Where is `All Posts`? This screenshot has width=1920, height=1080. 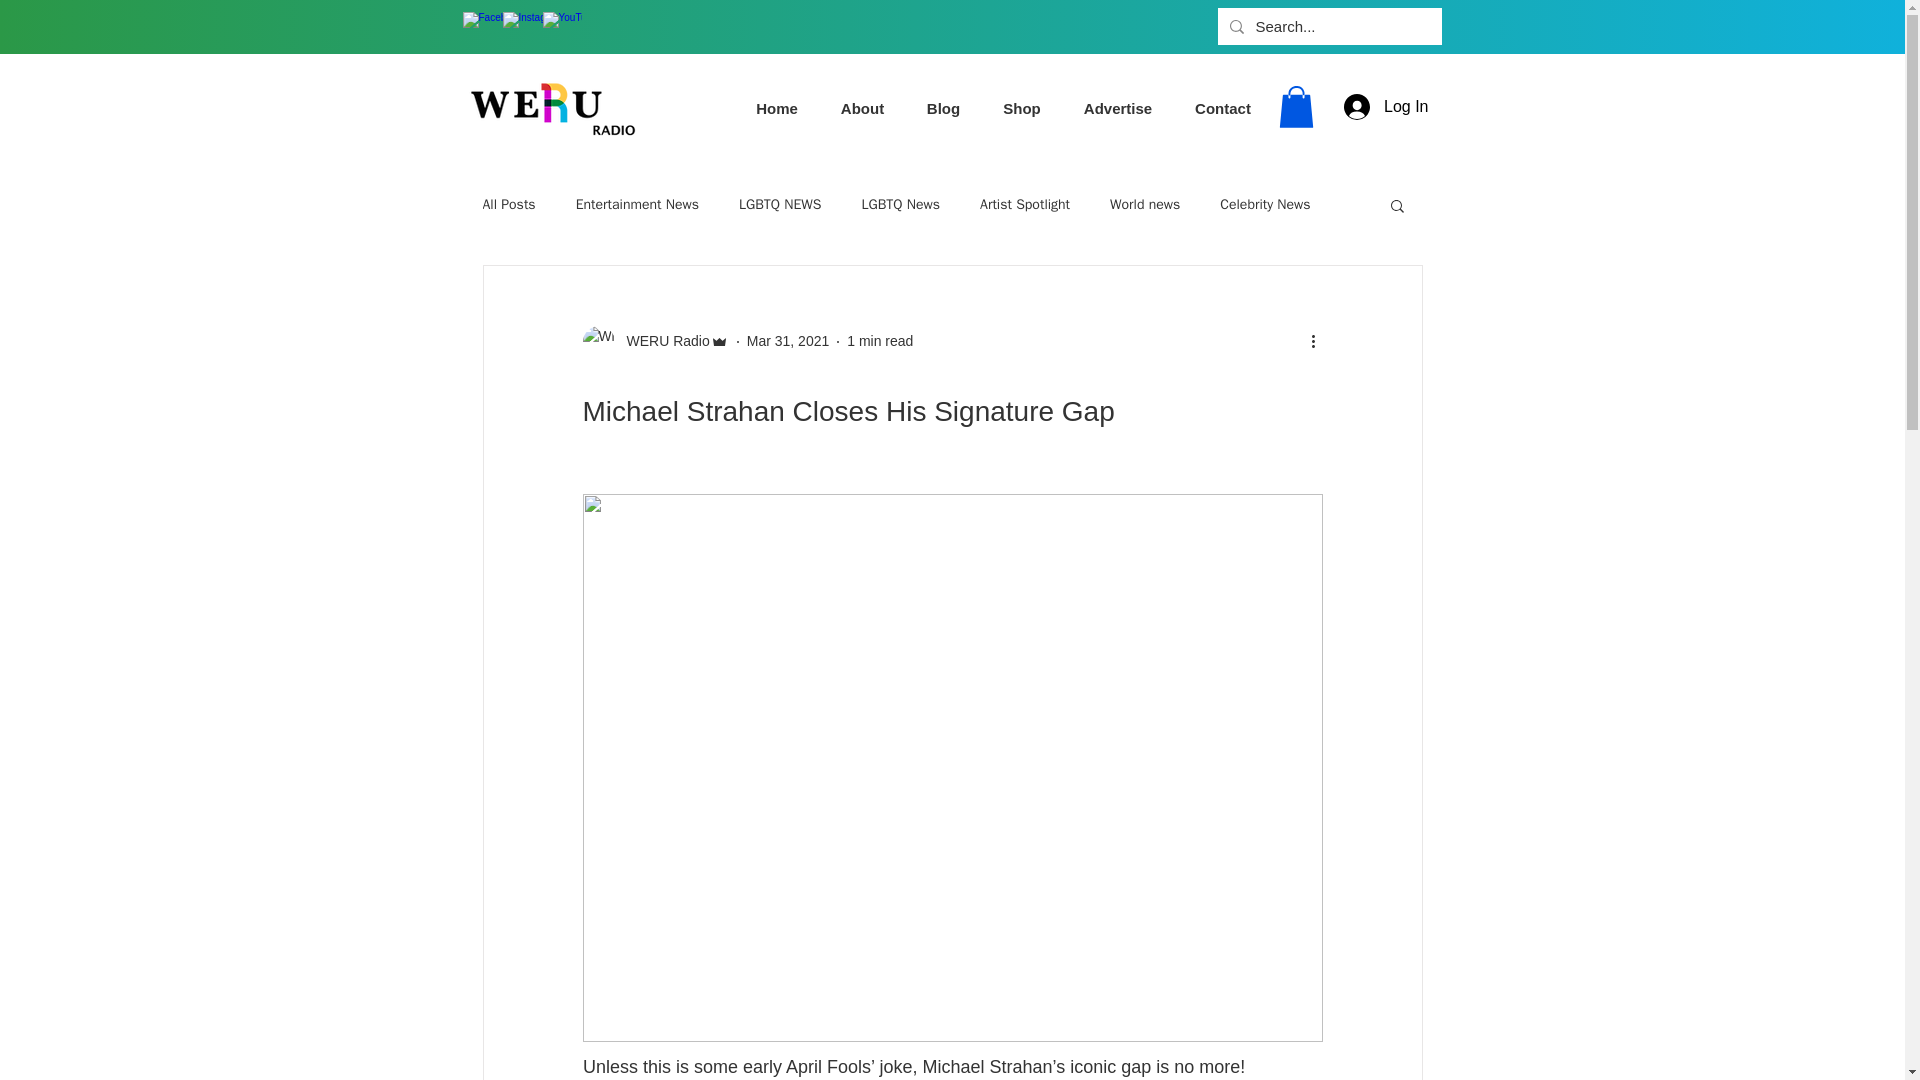 All Posts is located at coordinates (508, 204).